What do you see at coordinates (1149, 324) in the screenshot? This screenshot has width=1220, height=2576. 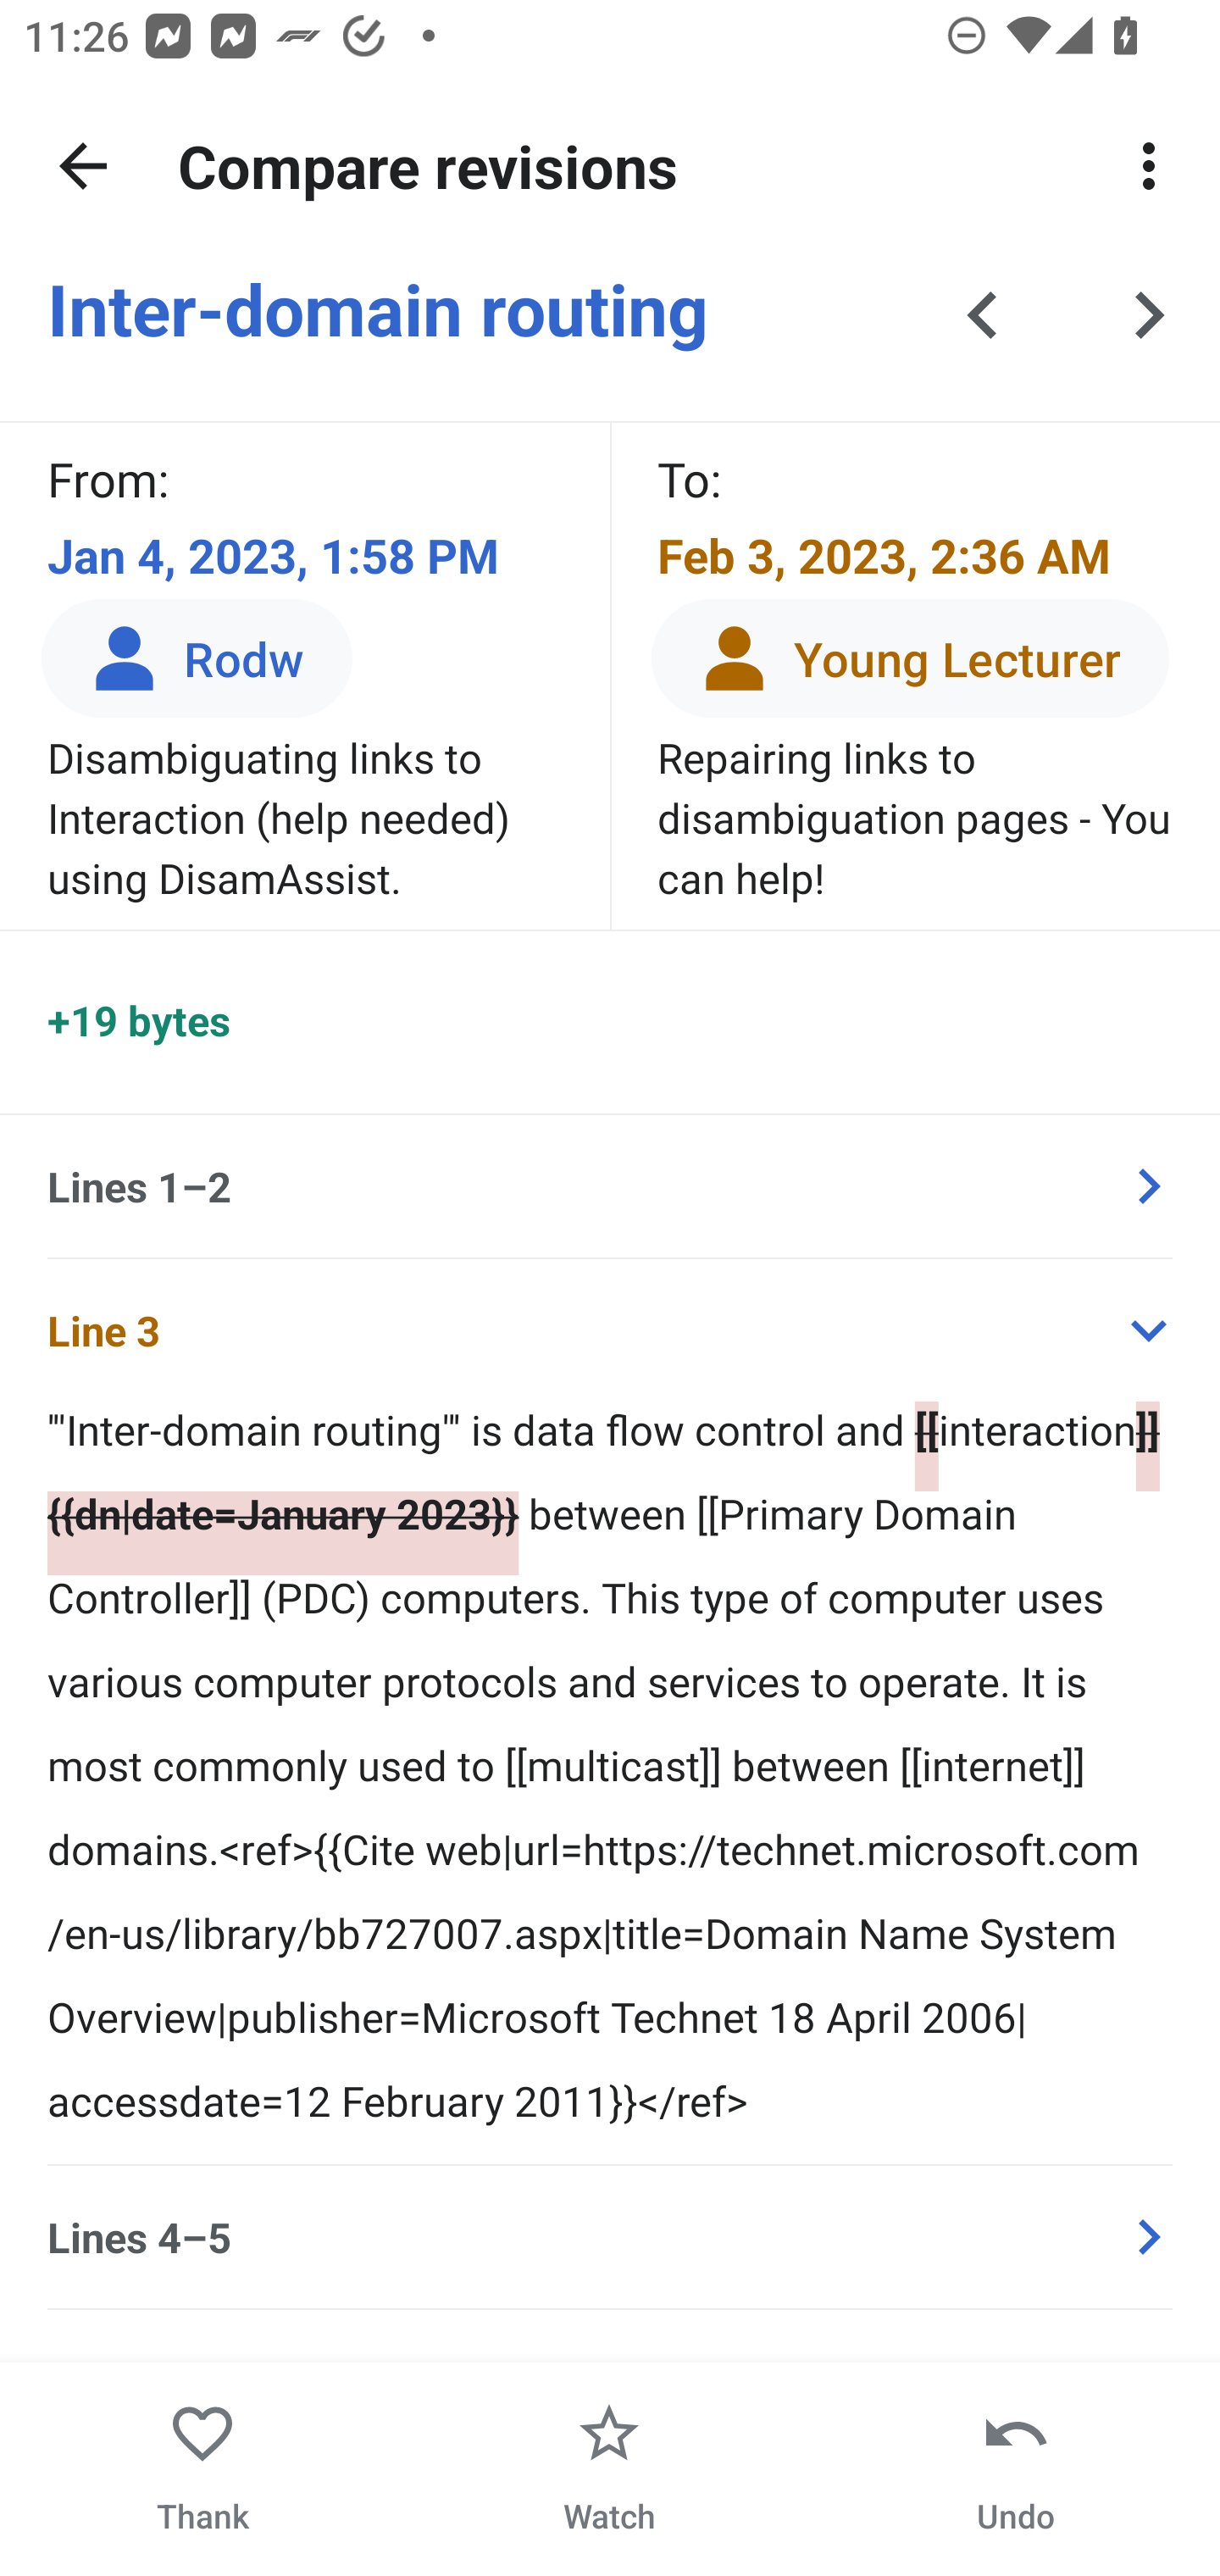 I see `Next edit` at bounding box center [1149, 324].